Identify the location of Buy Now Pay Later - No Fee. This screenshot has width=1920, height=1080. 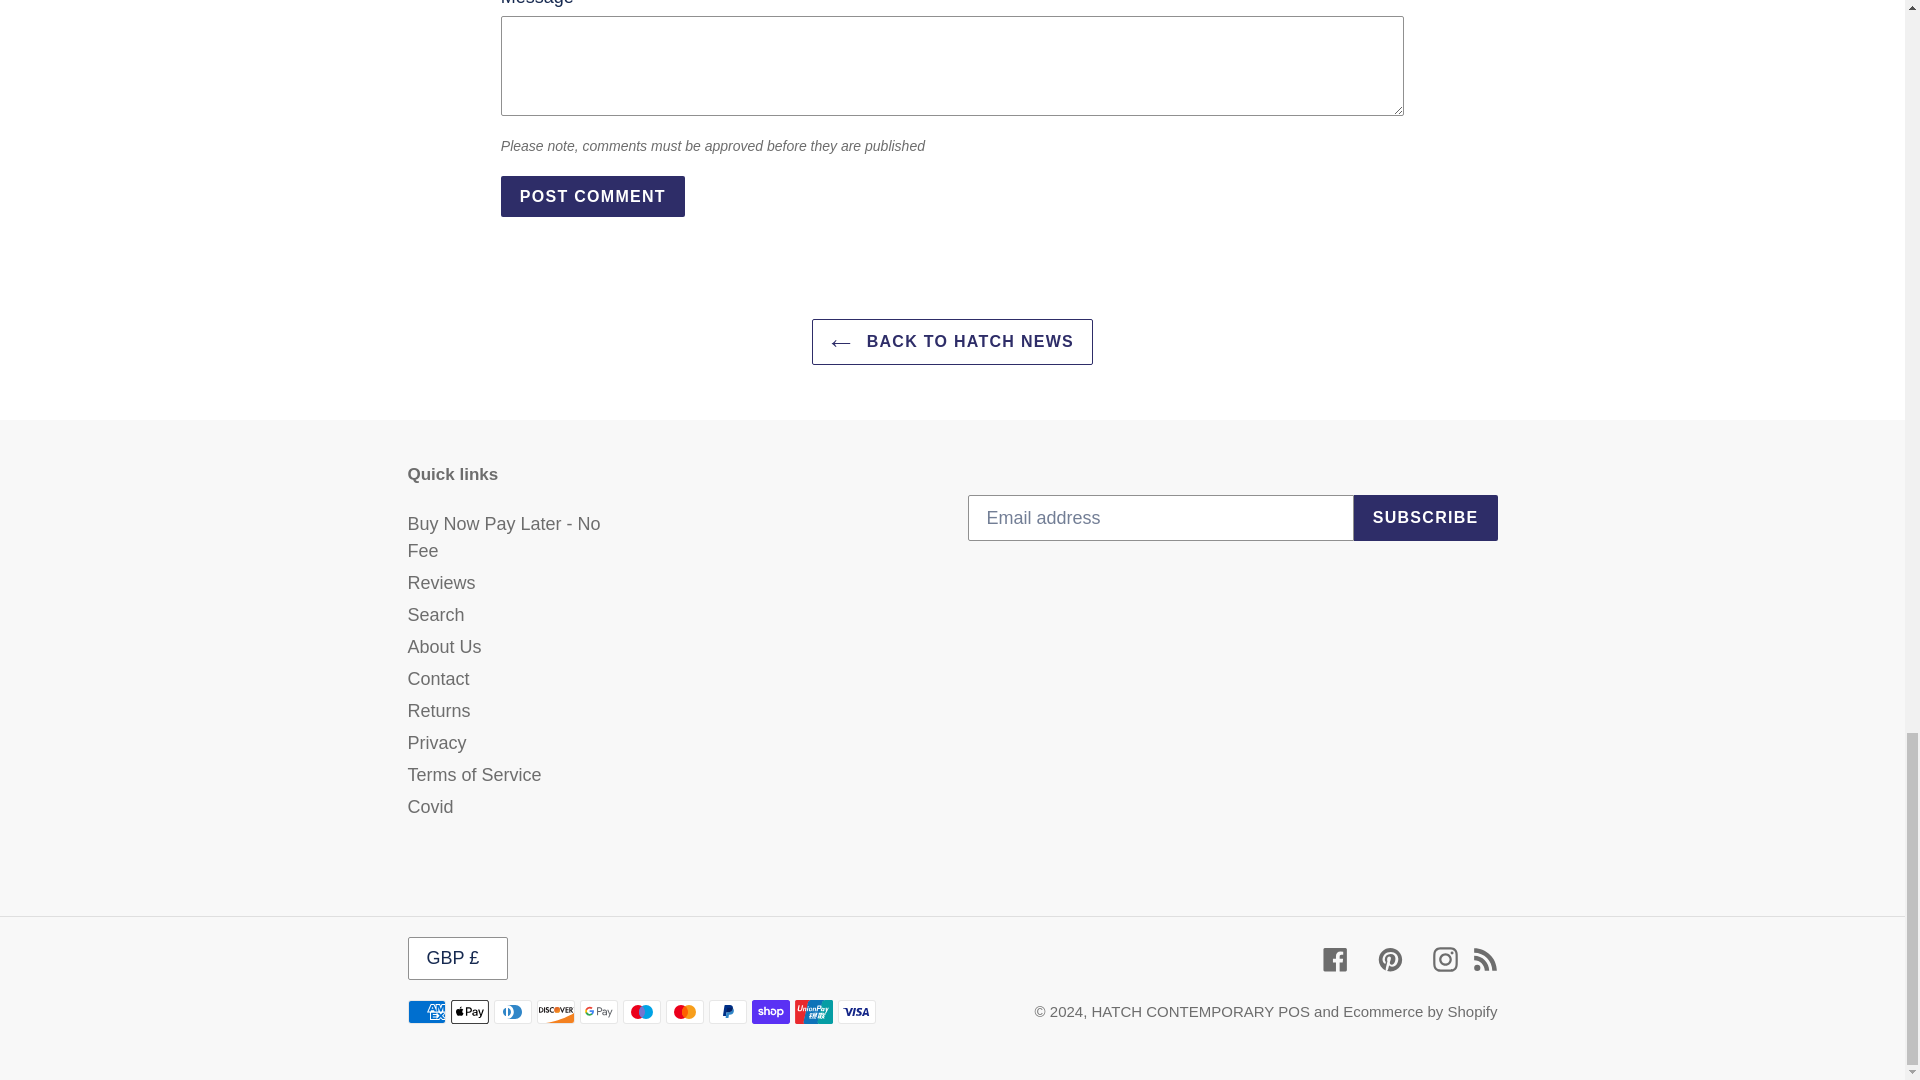
(504, 537).